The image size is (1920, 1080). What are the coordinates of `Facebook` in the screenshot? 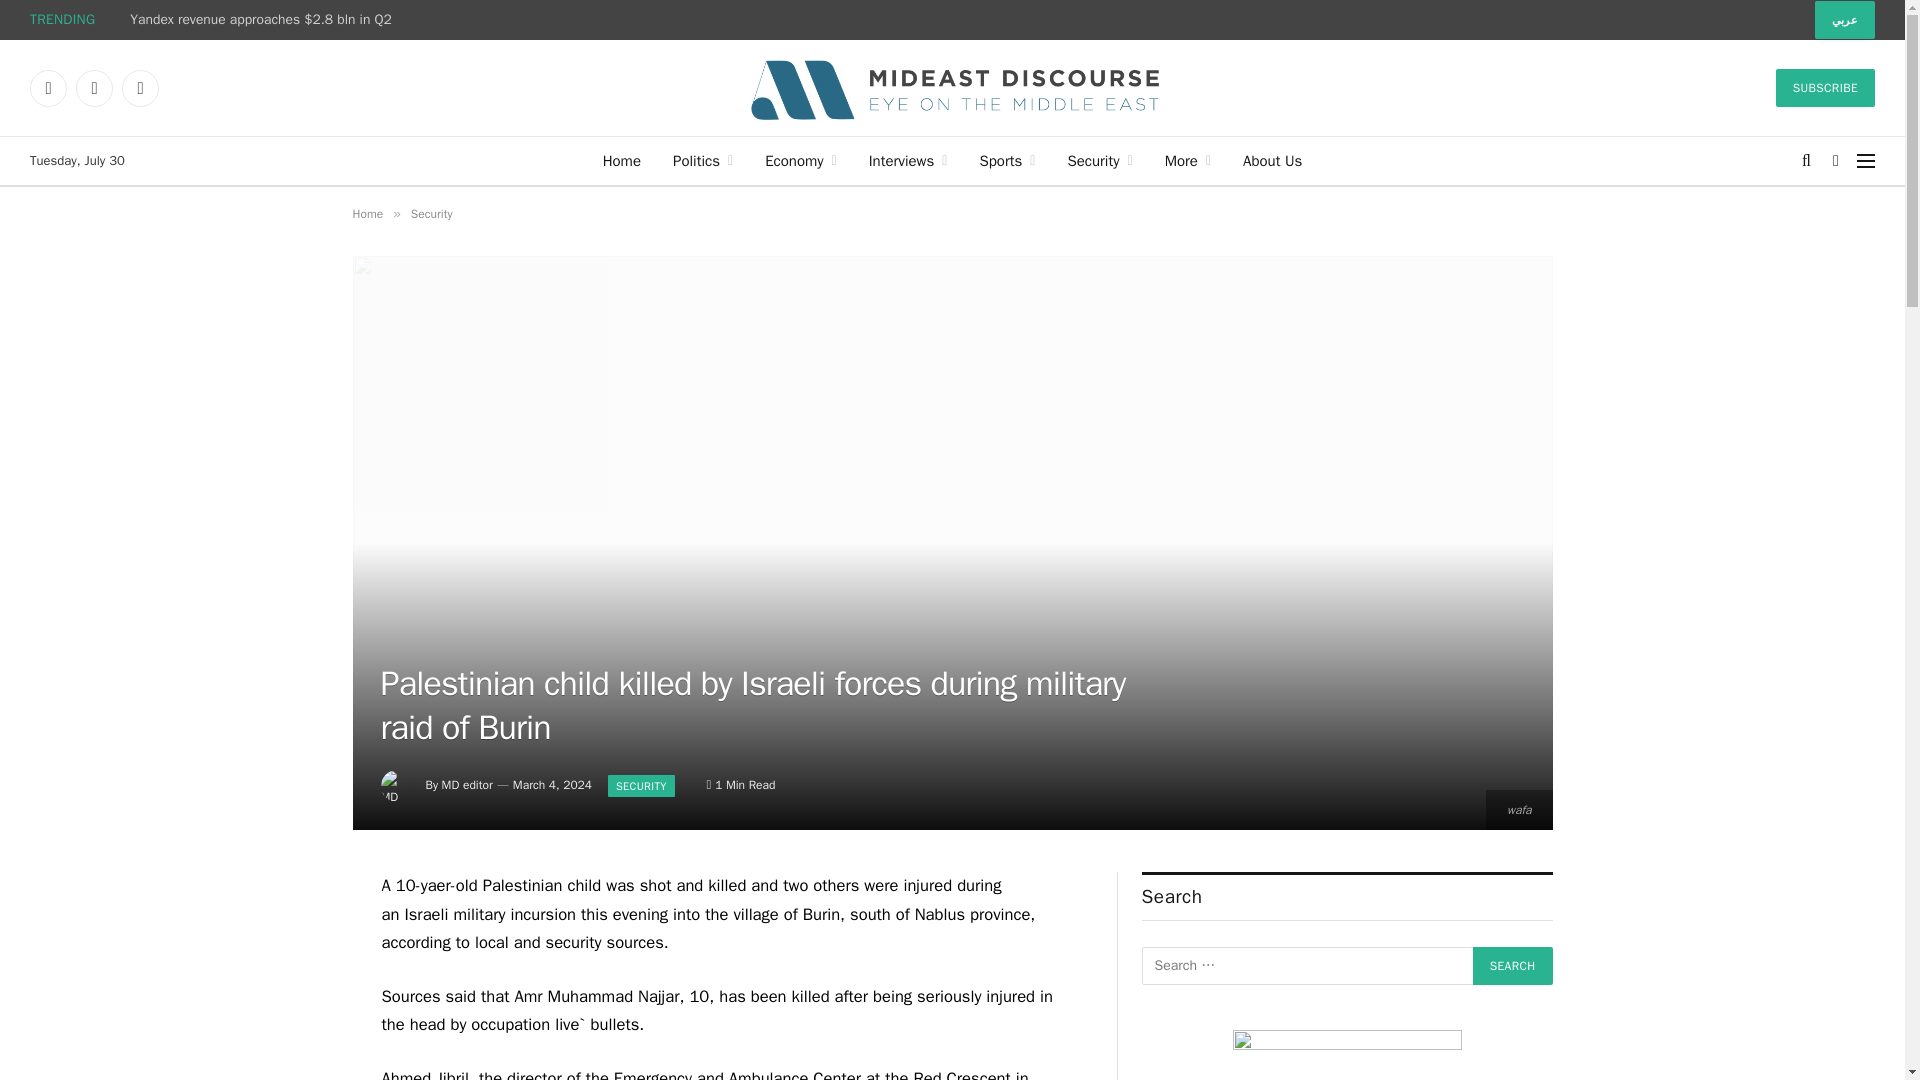 It's located at (48, 88).